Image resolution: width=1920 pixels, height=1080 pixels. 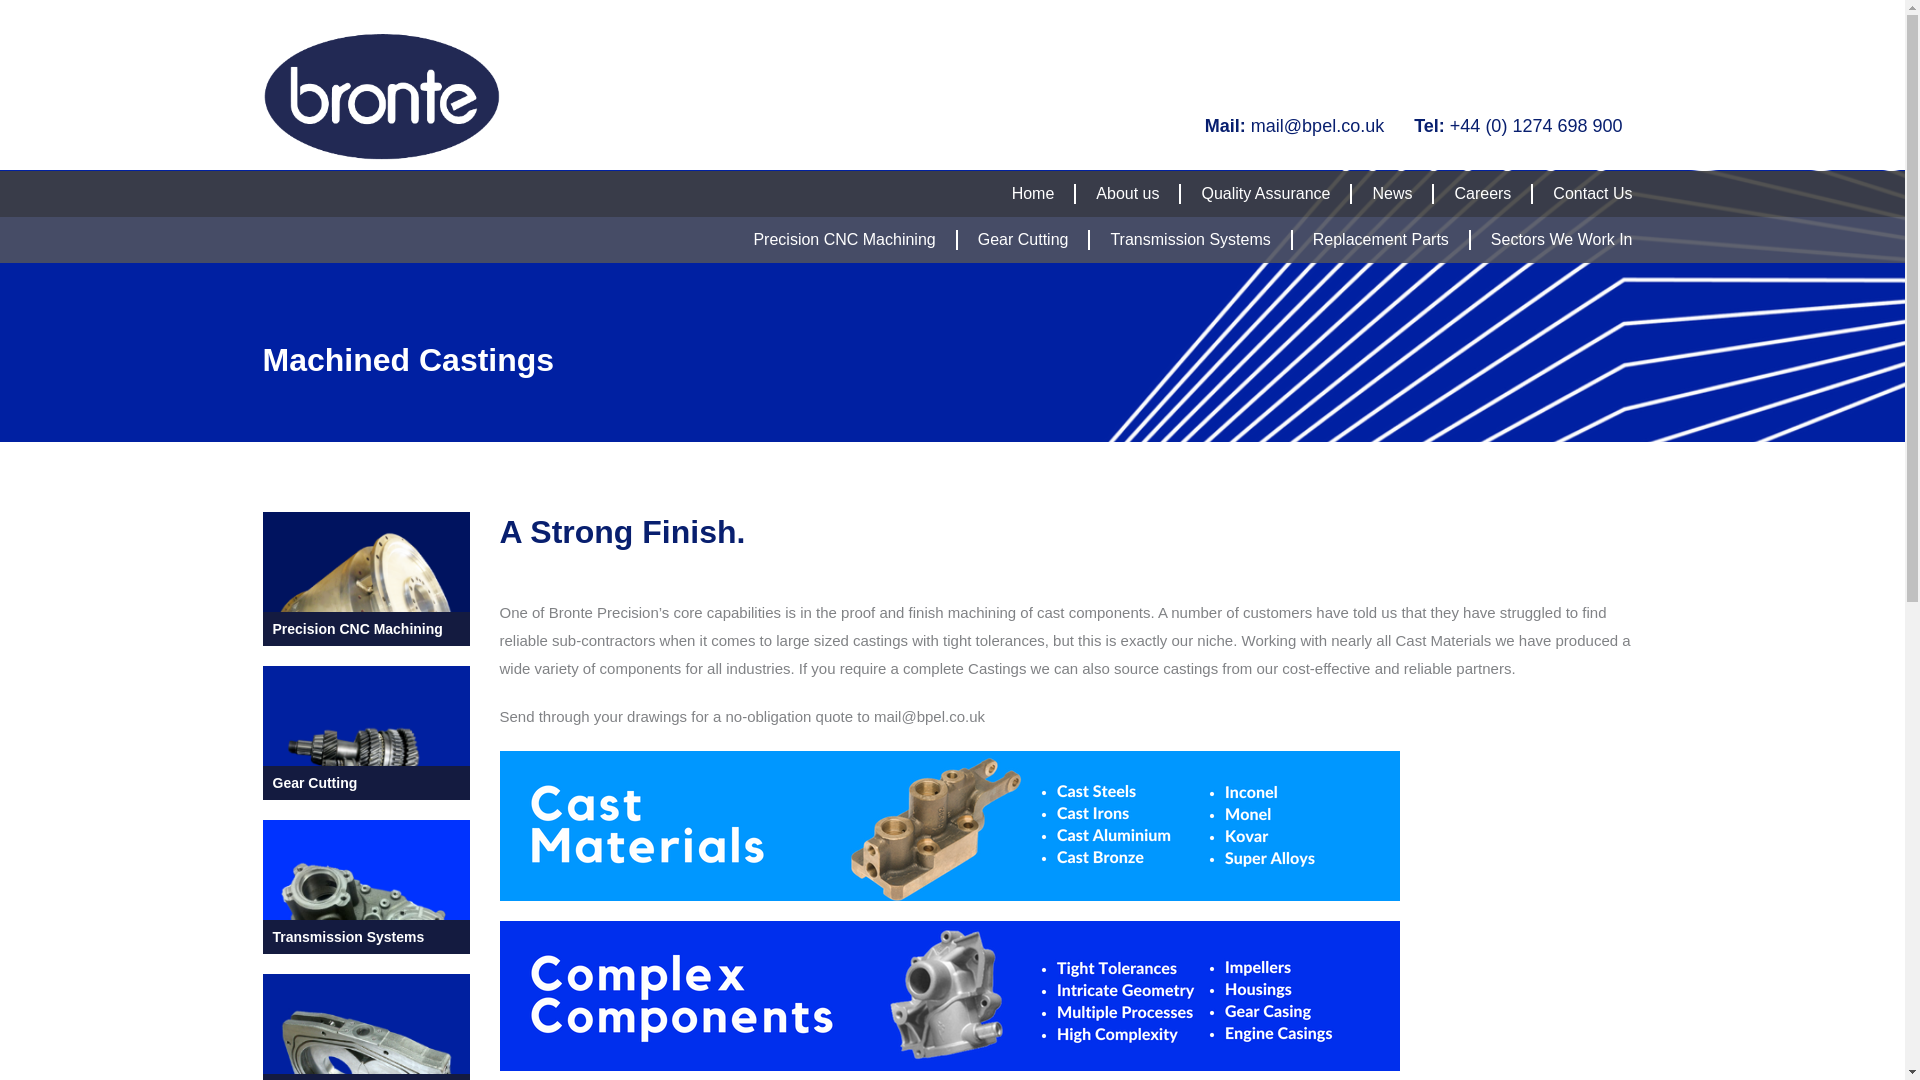 What do you see at coordinates (844, 240) in the screenshot?
I see `Precision CNC Machining` at bounding box center [844, 240].